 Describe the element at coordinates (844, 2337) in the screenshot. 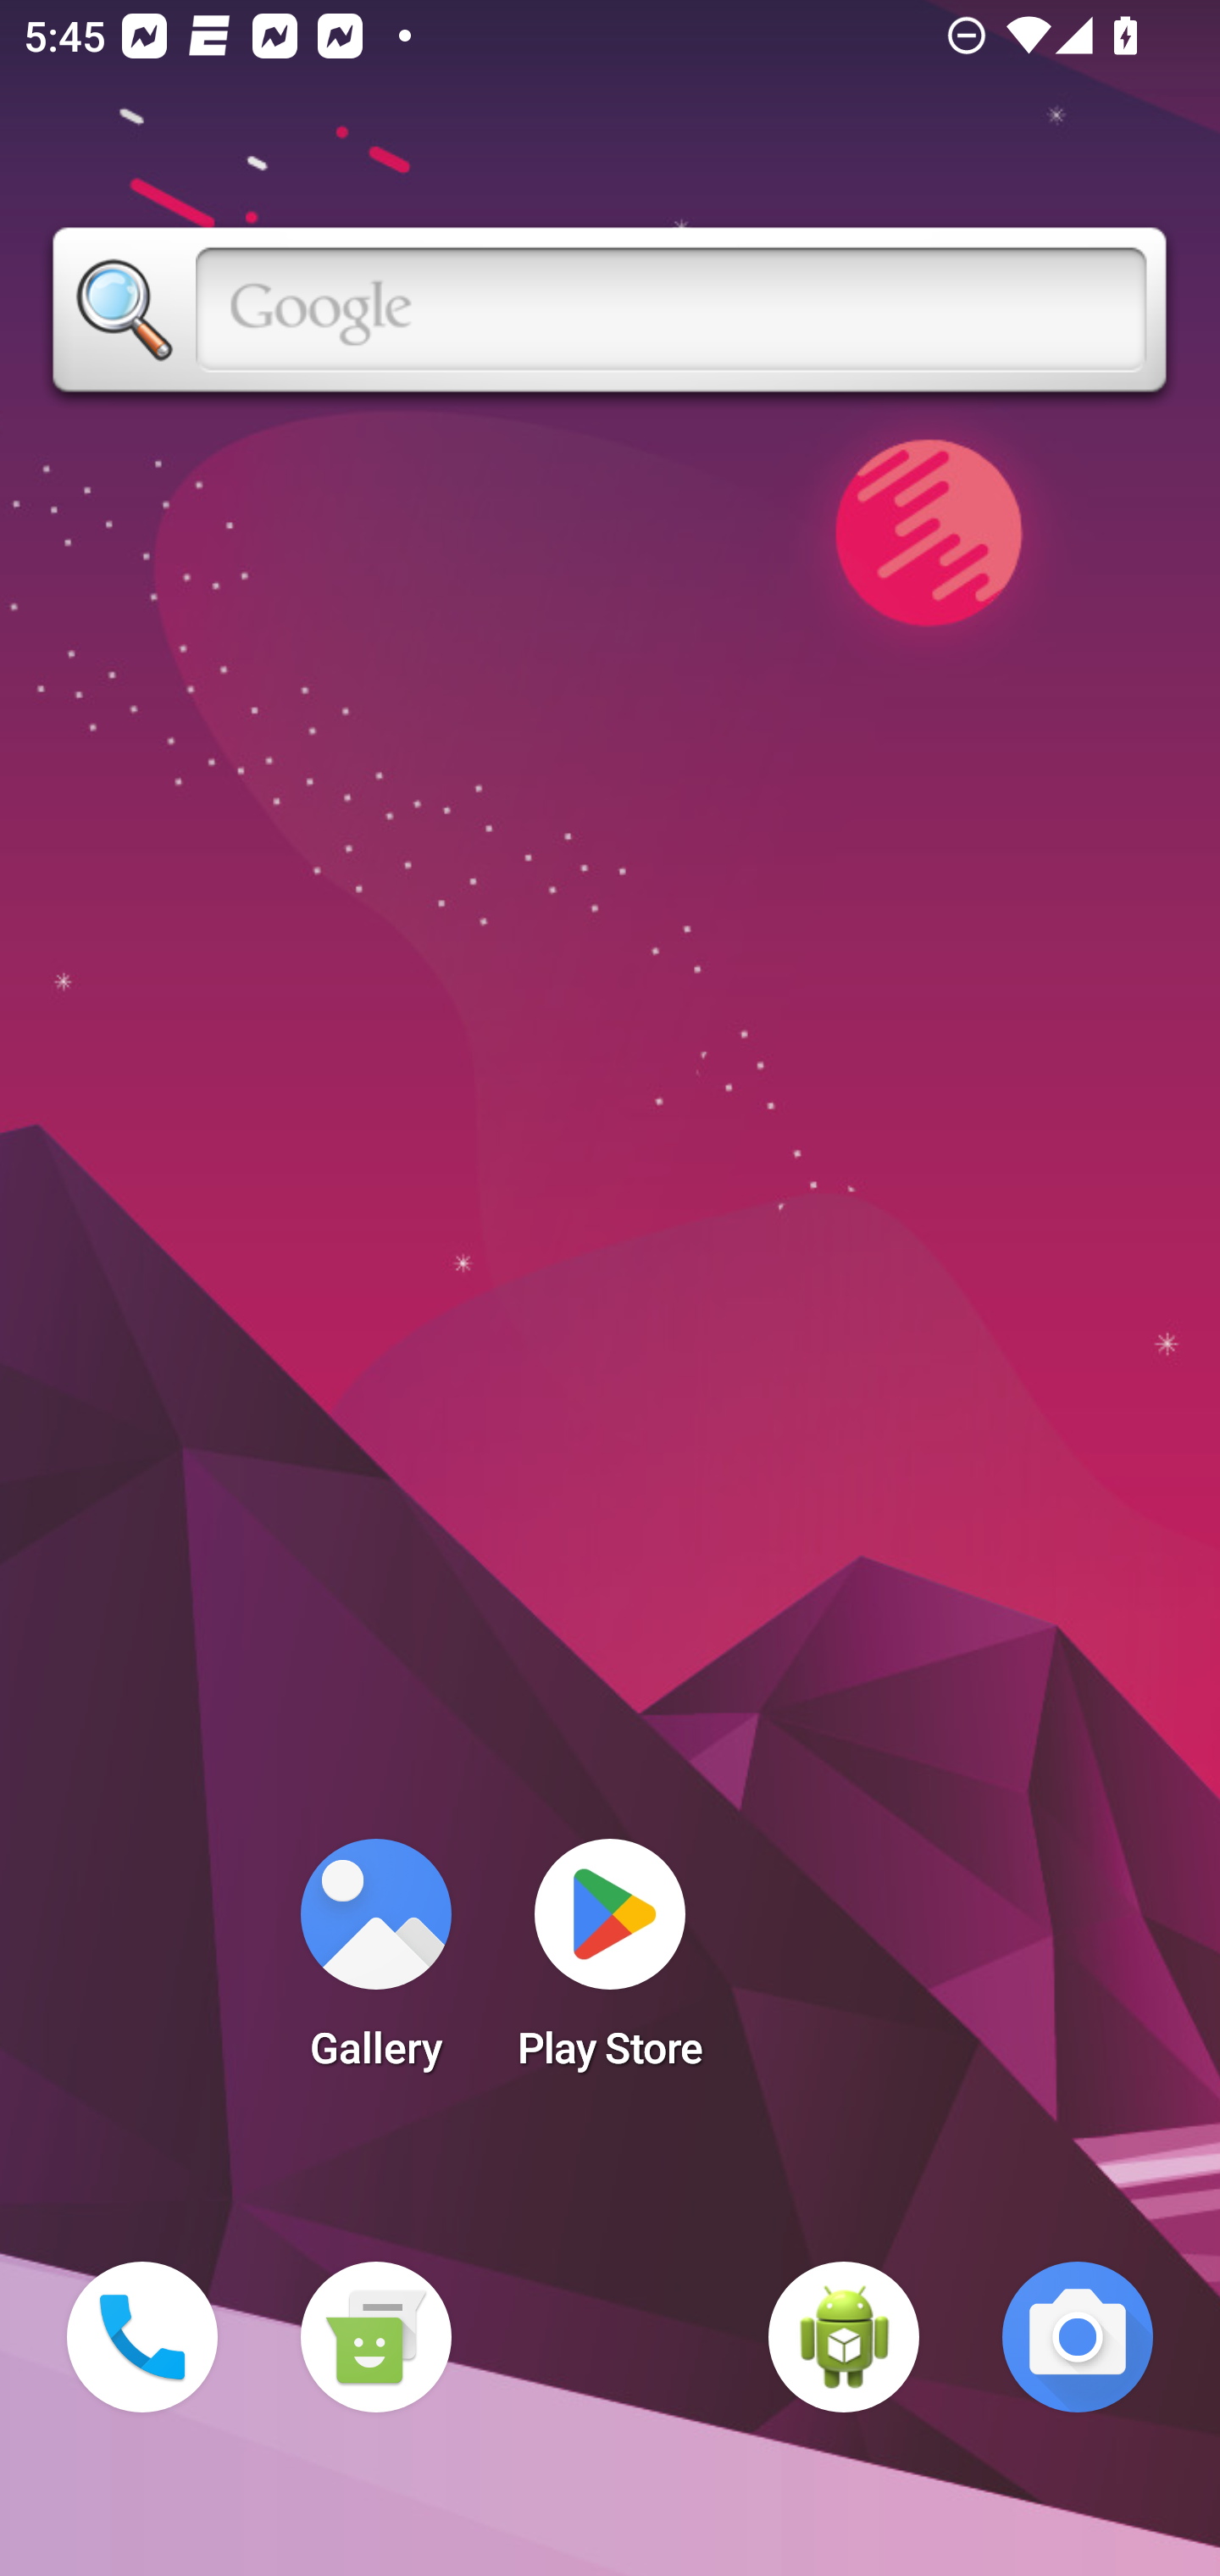

I see `WebView Browser Tester` at that location.